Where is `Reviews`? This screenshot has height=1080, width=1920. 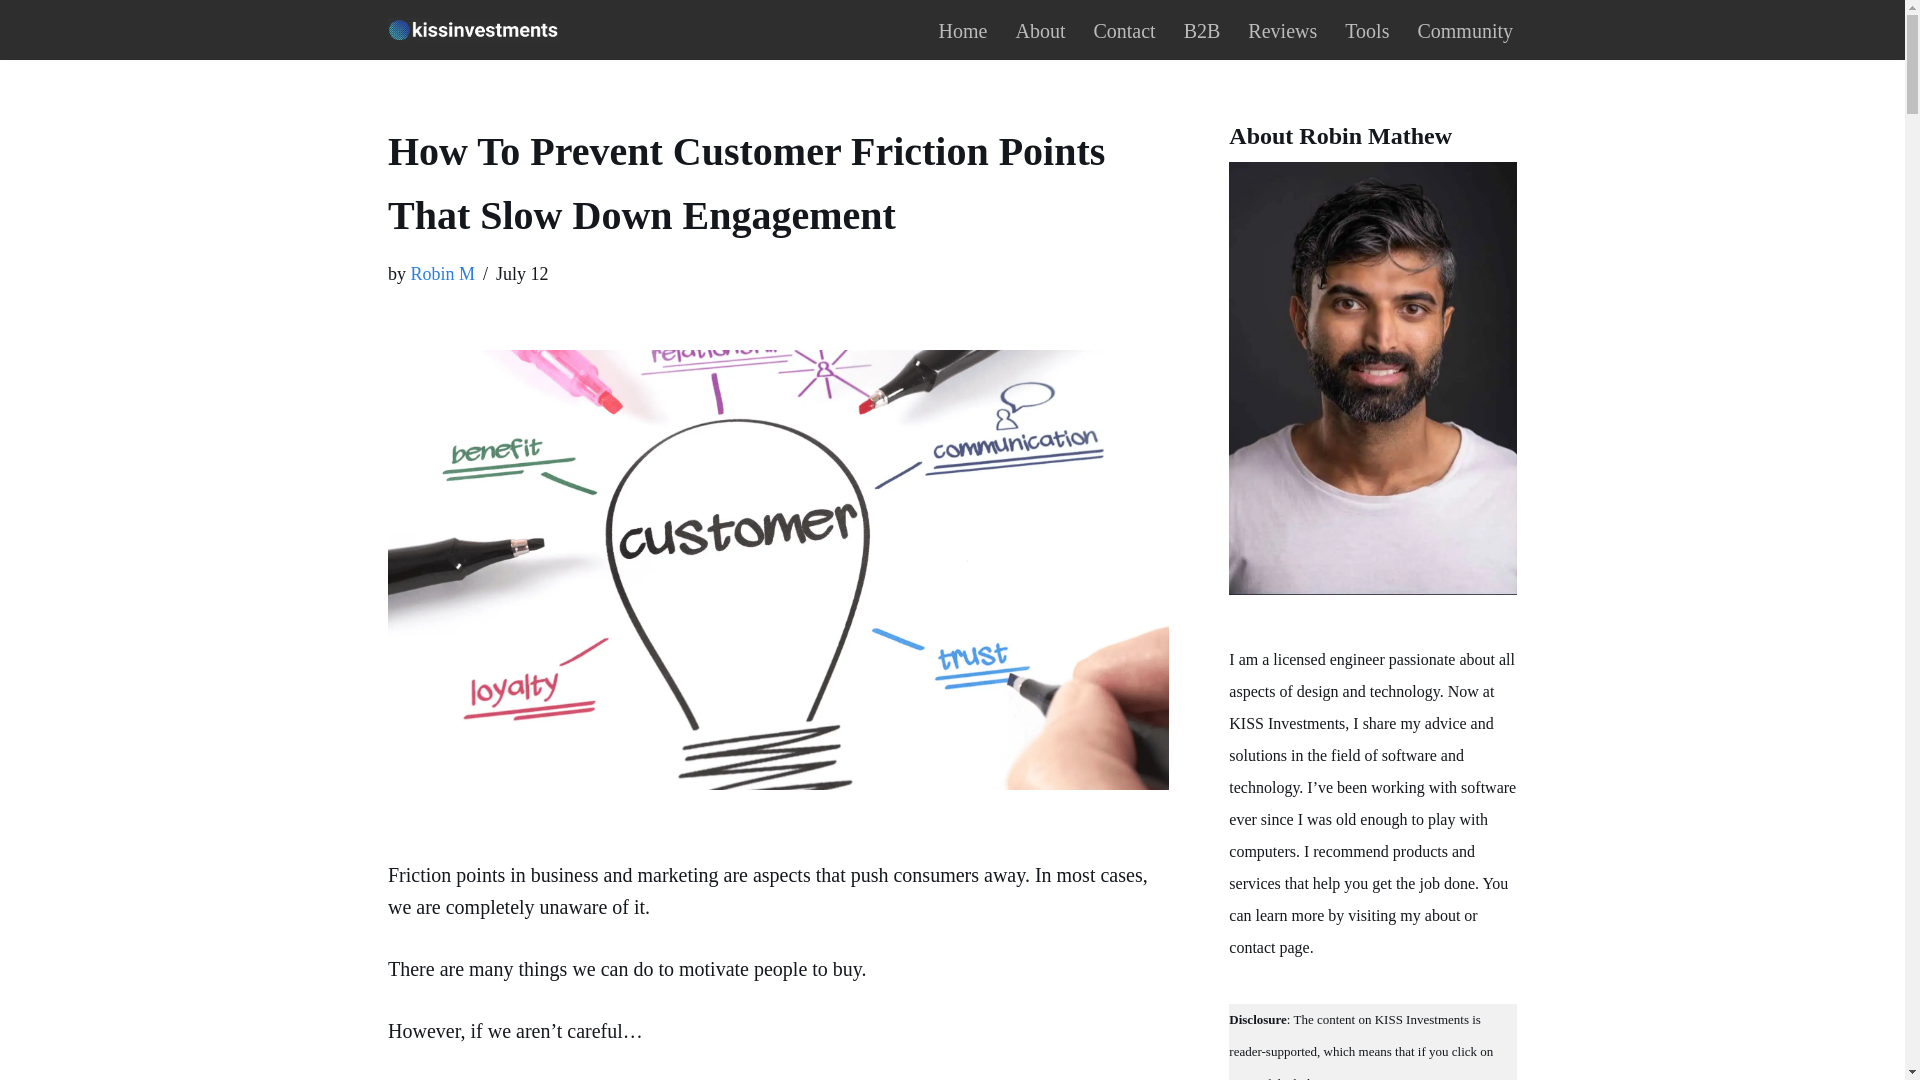 Reviews is located at coordinates (1282, 30).